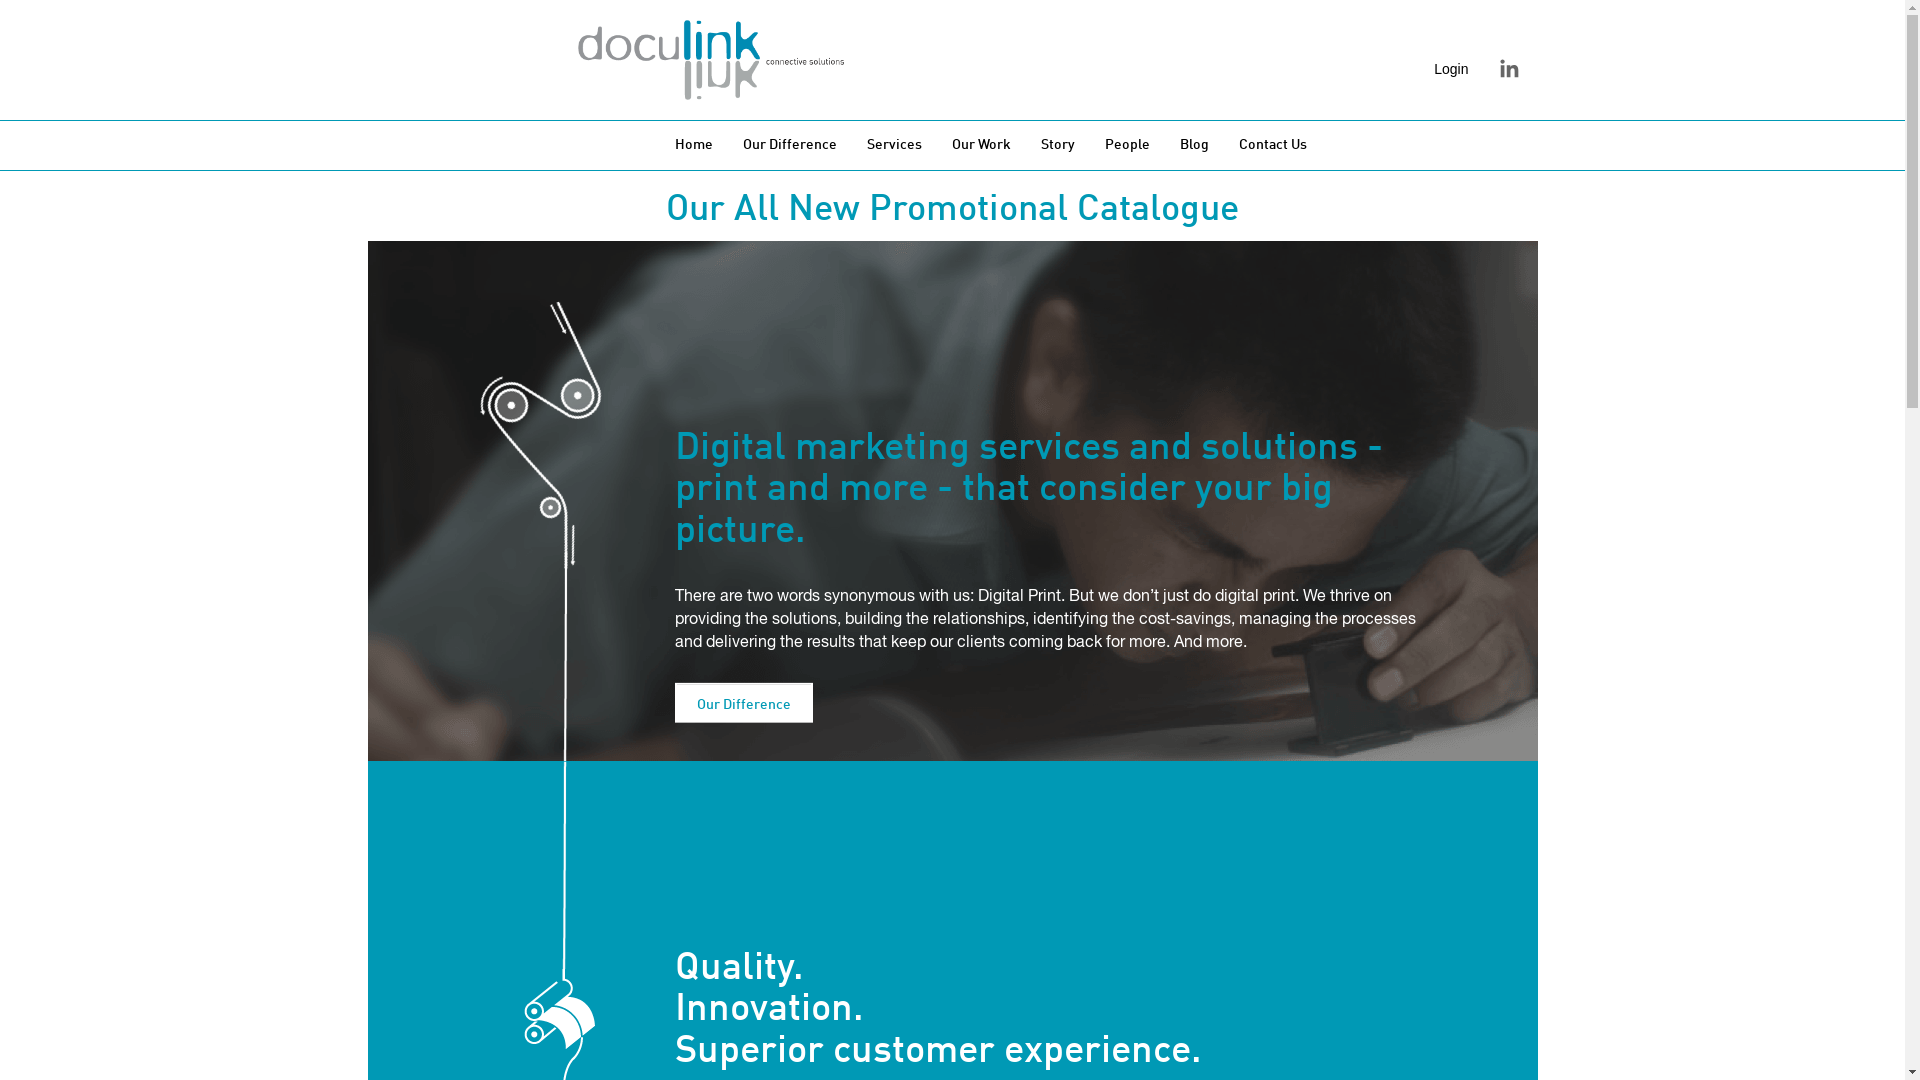 The width and height of the screenshot is (1920, 1080). I want to click on Contact Us, so click(1273, 145).